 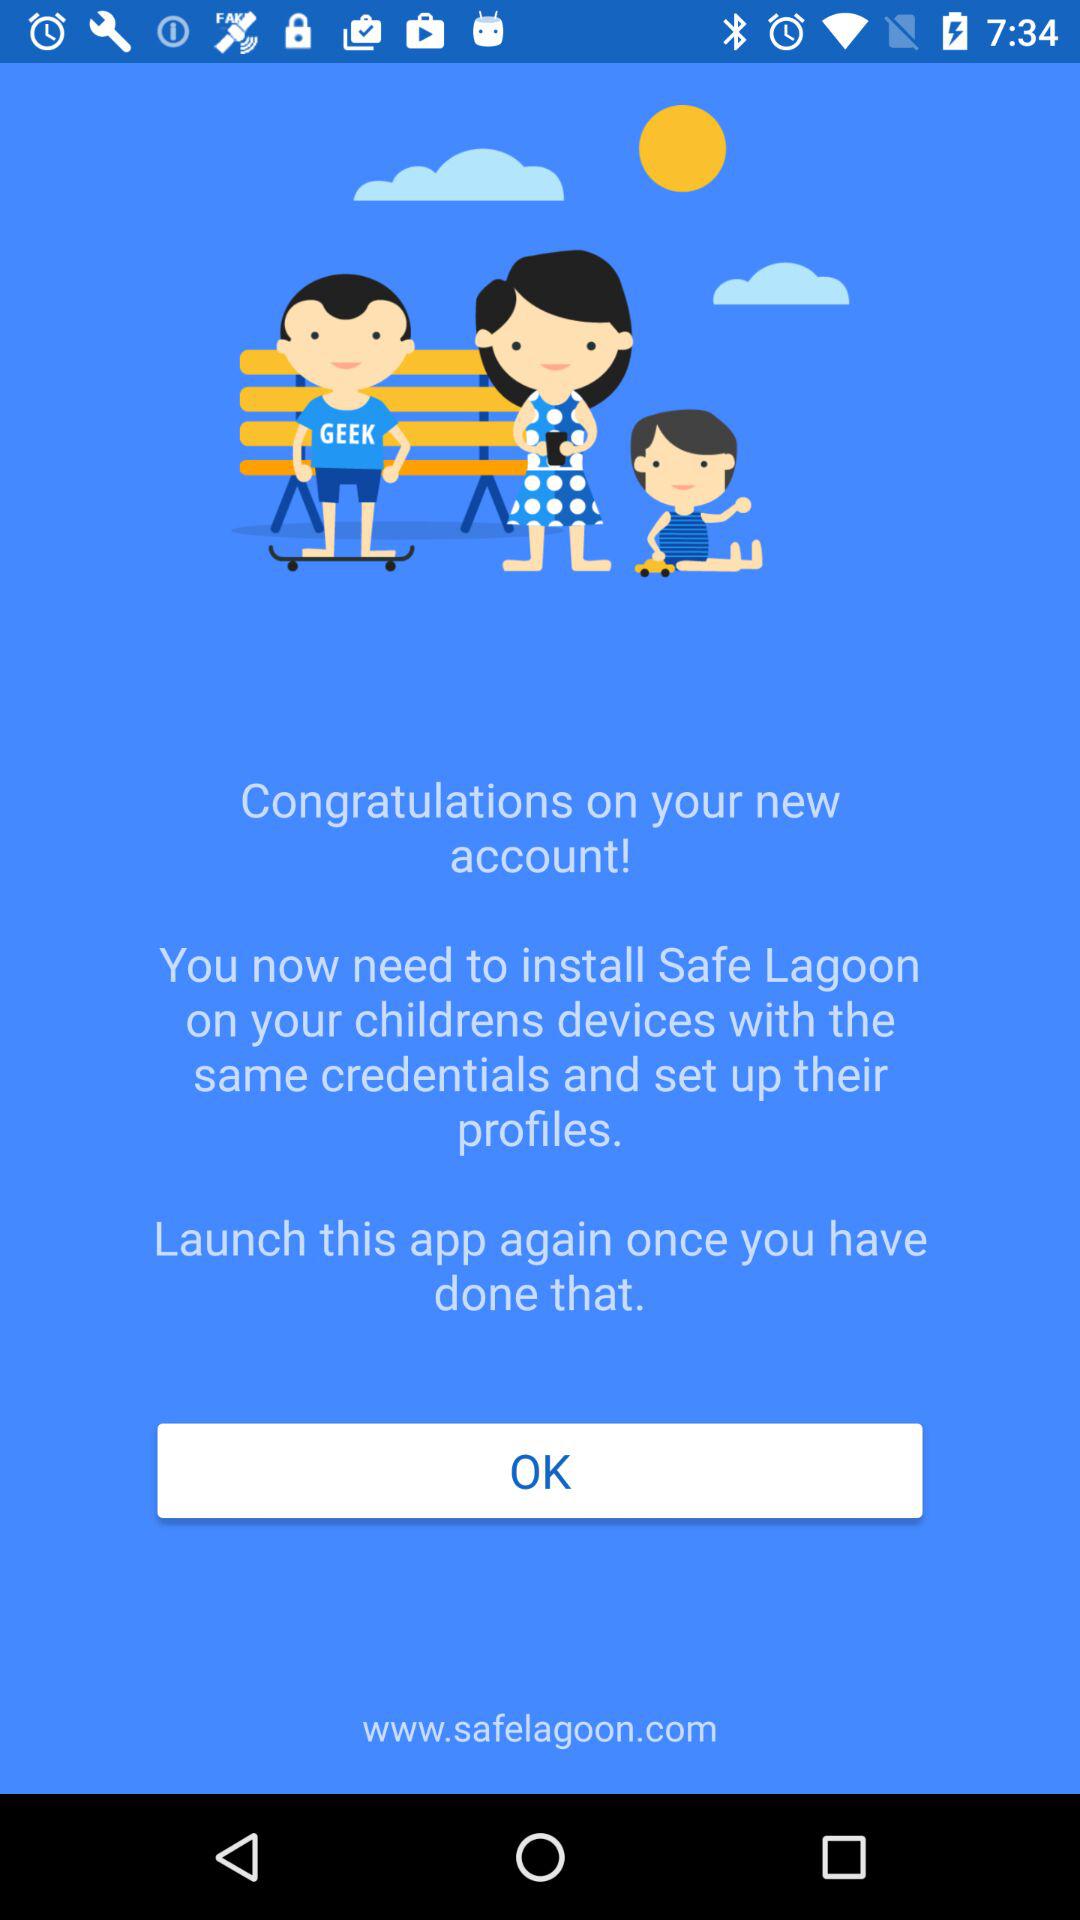 I want to click on swipe until the ok item, so click(x=539, y=1470).